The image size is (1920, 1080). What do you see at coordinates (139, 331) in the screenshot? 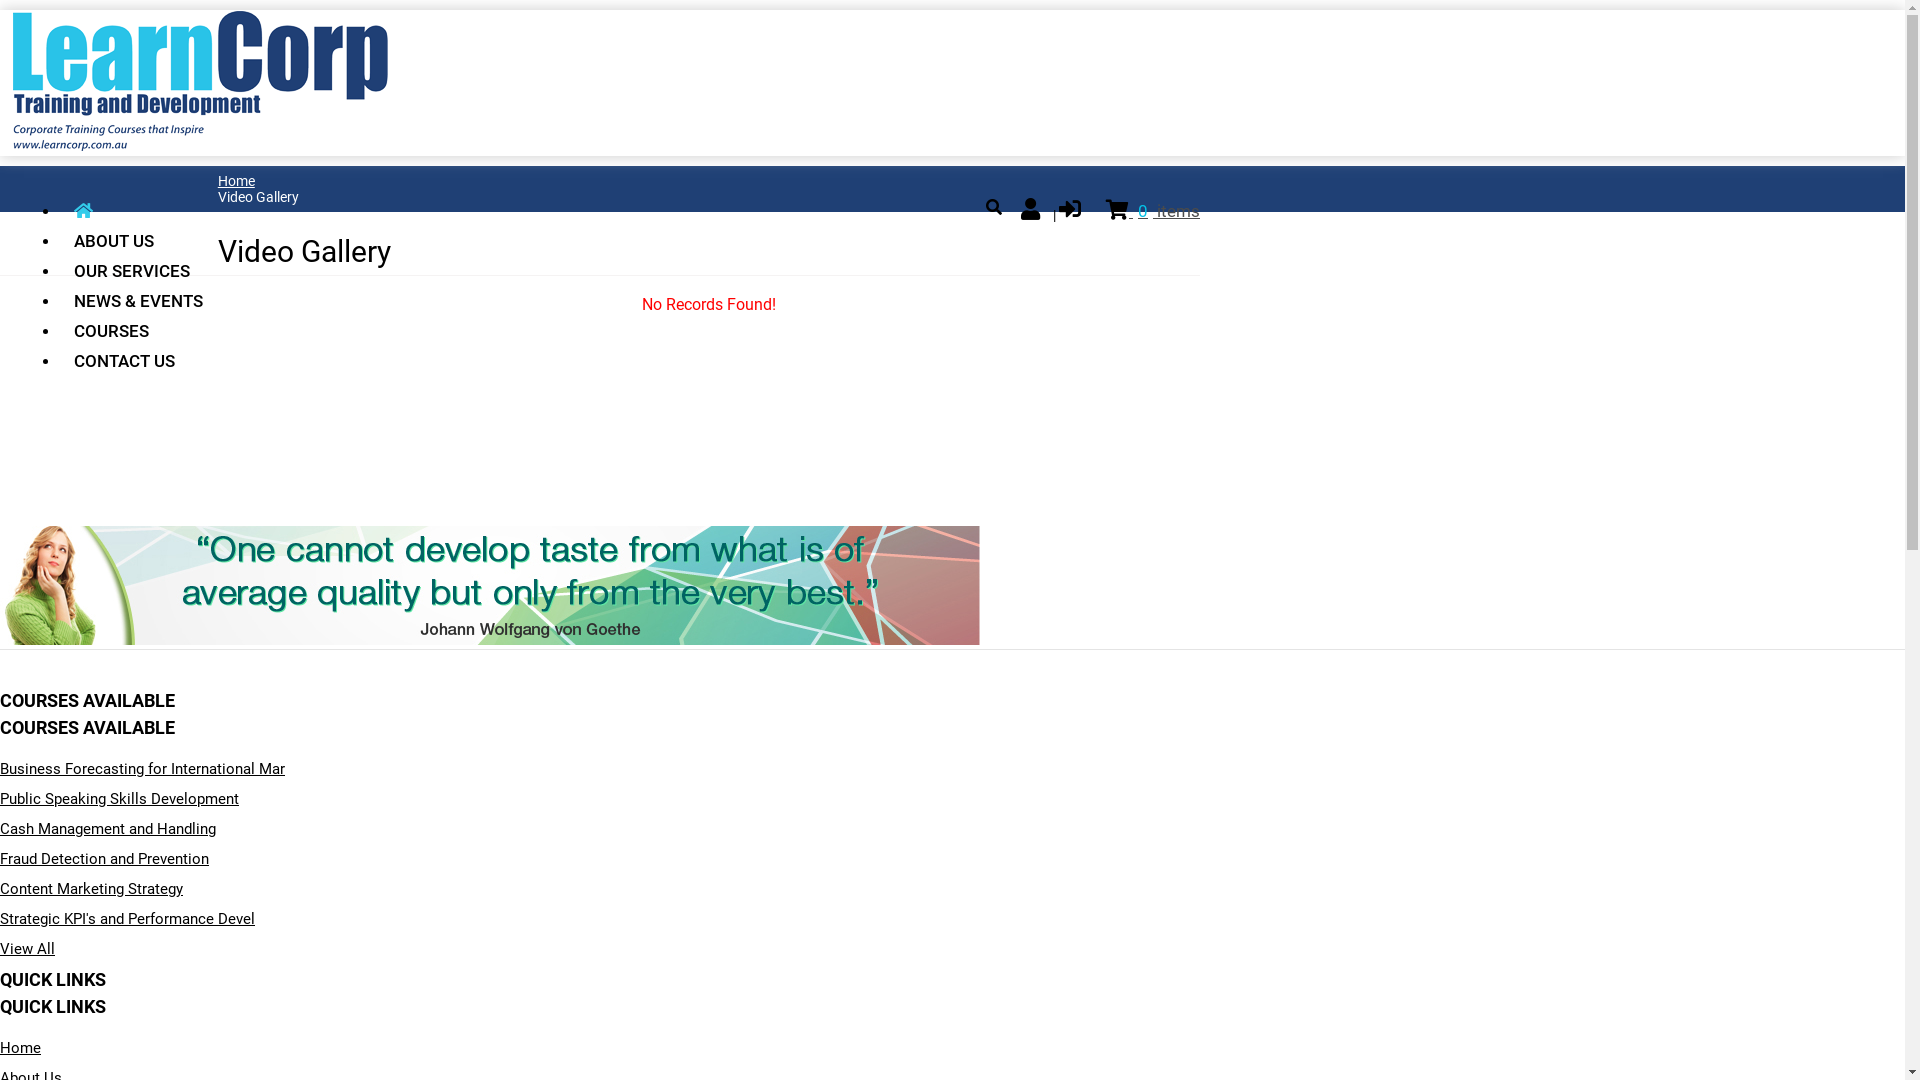
I see `COURSES` at bounding box center [139, 331].